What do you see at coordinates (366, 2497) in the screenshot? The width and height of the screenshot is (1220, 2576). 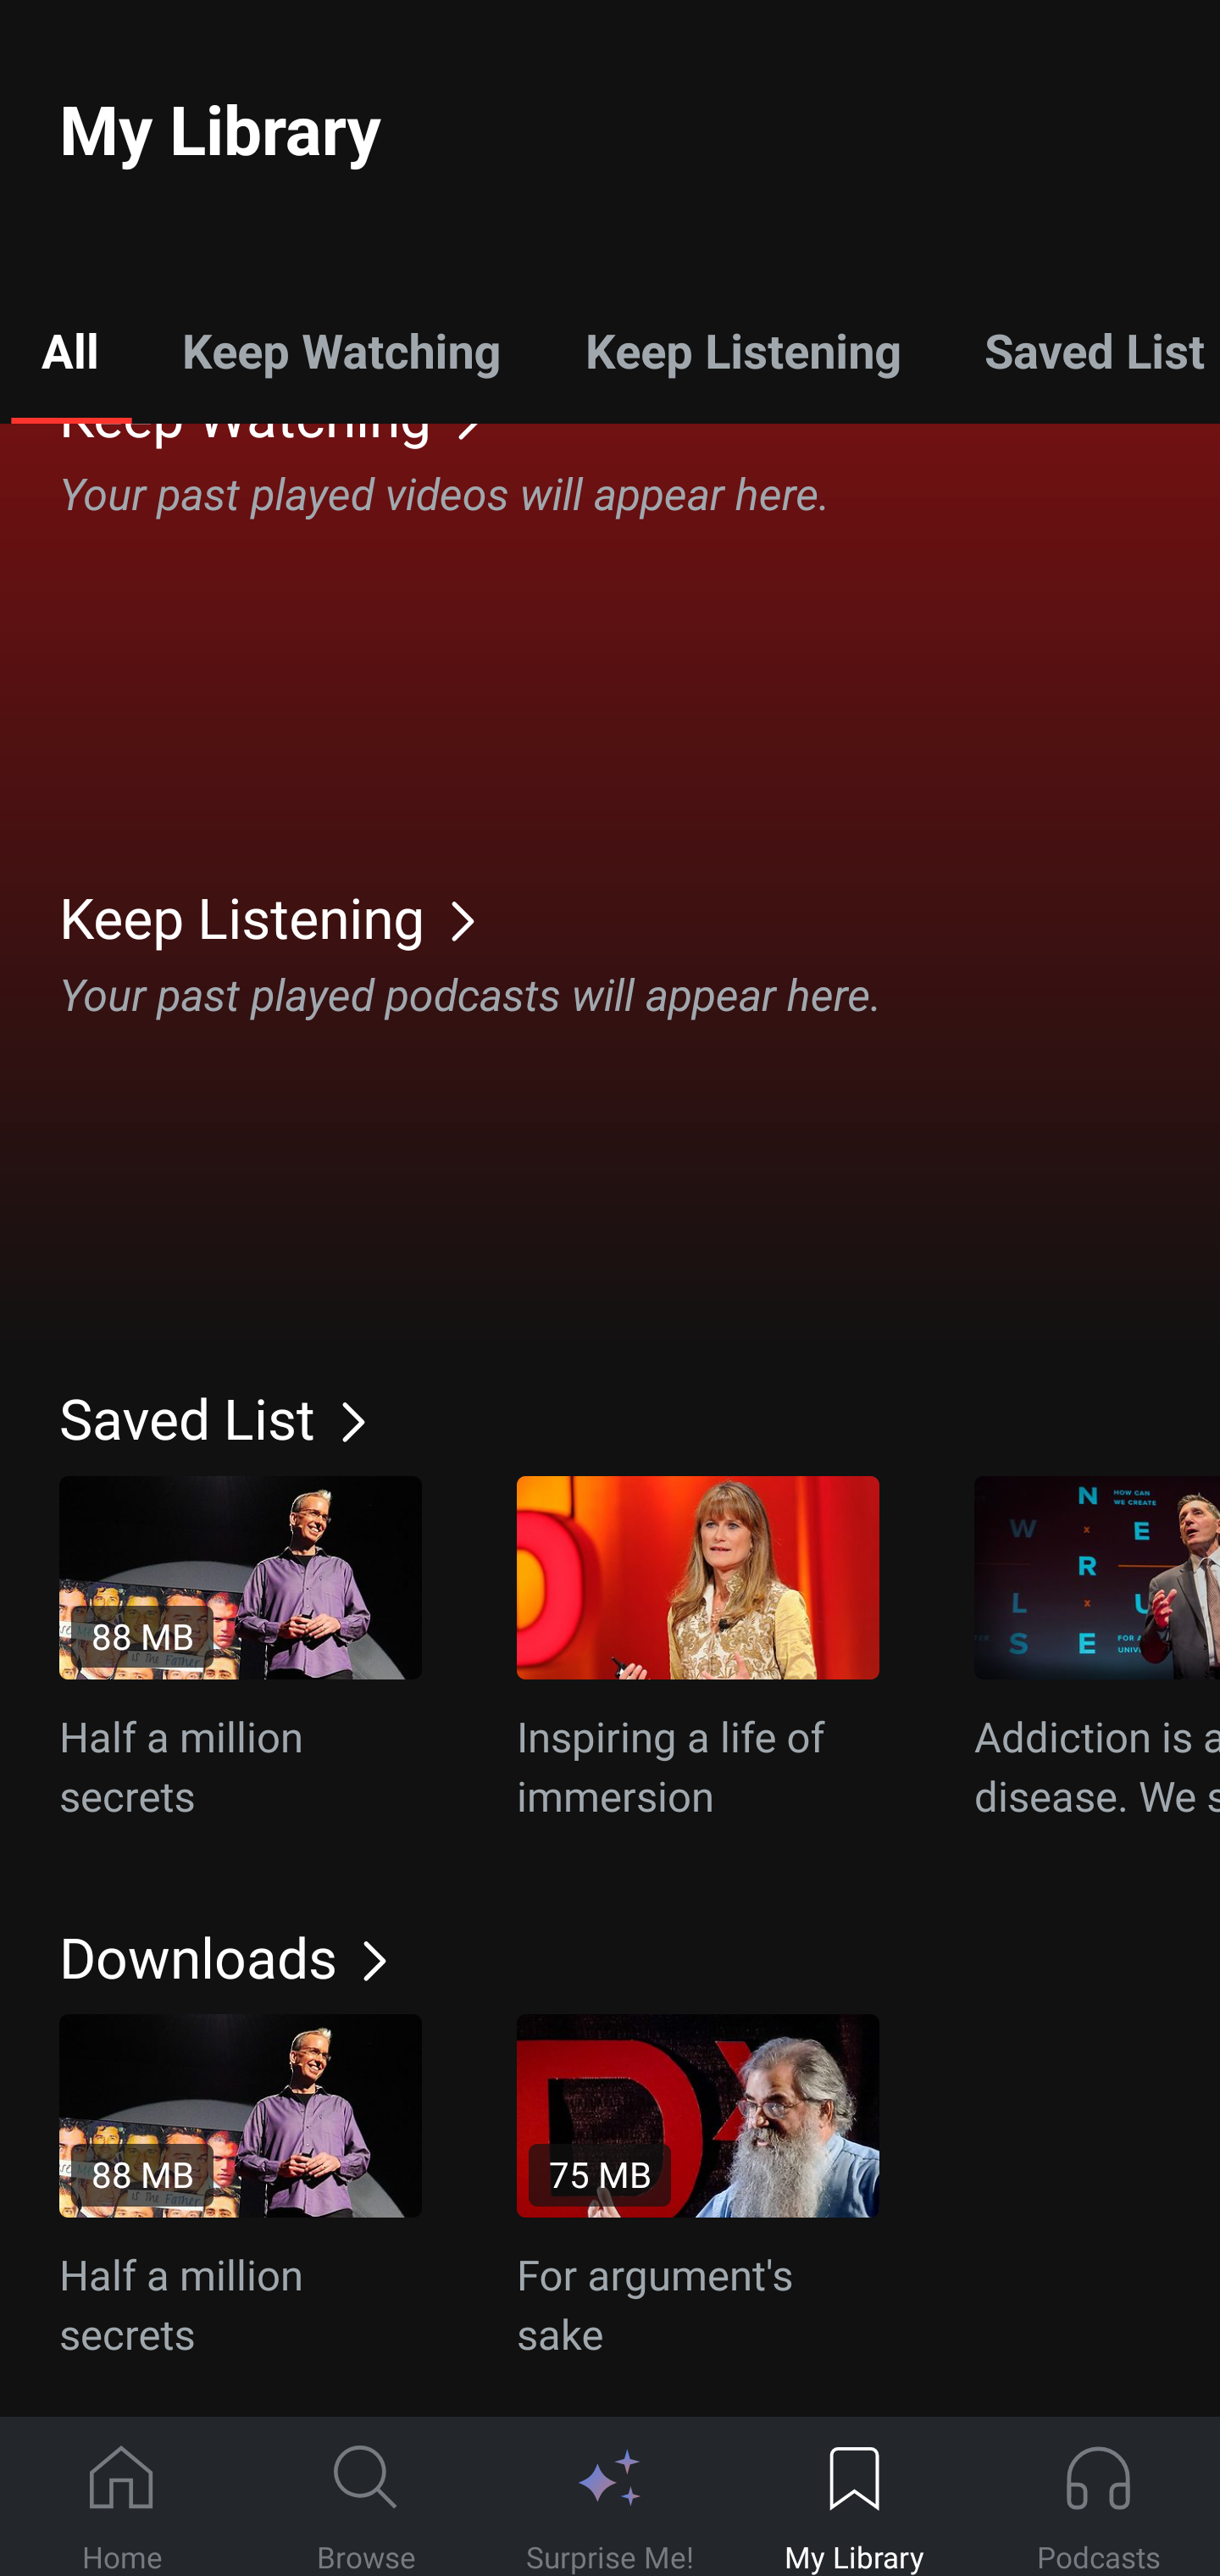 I see `Browse` at bounding box center [366, 2497].